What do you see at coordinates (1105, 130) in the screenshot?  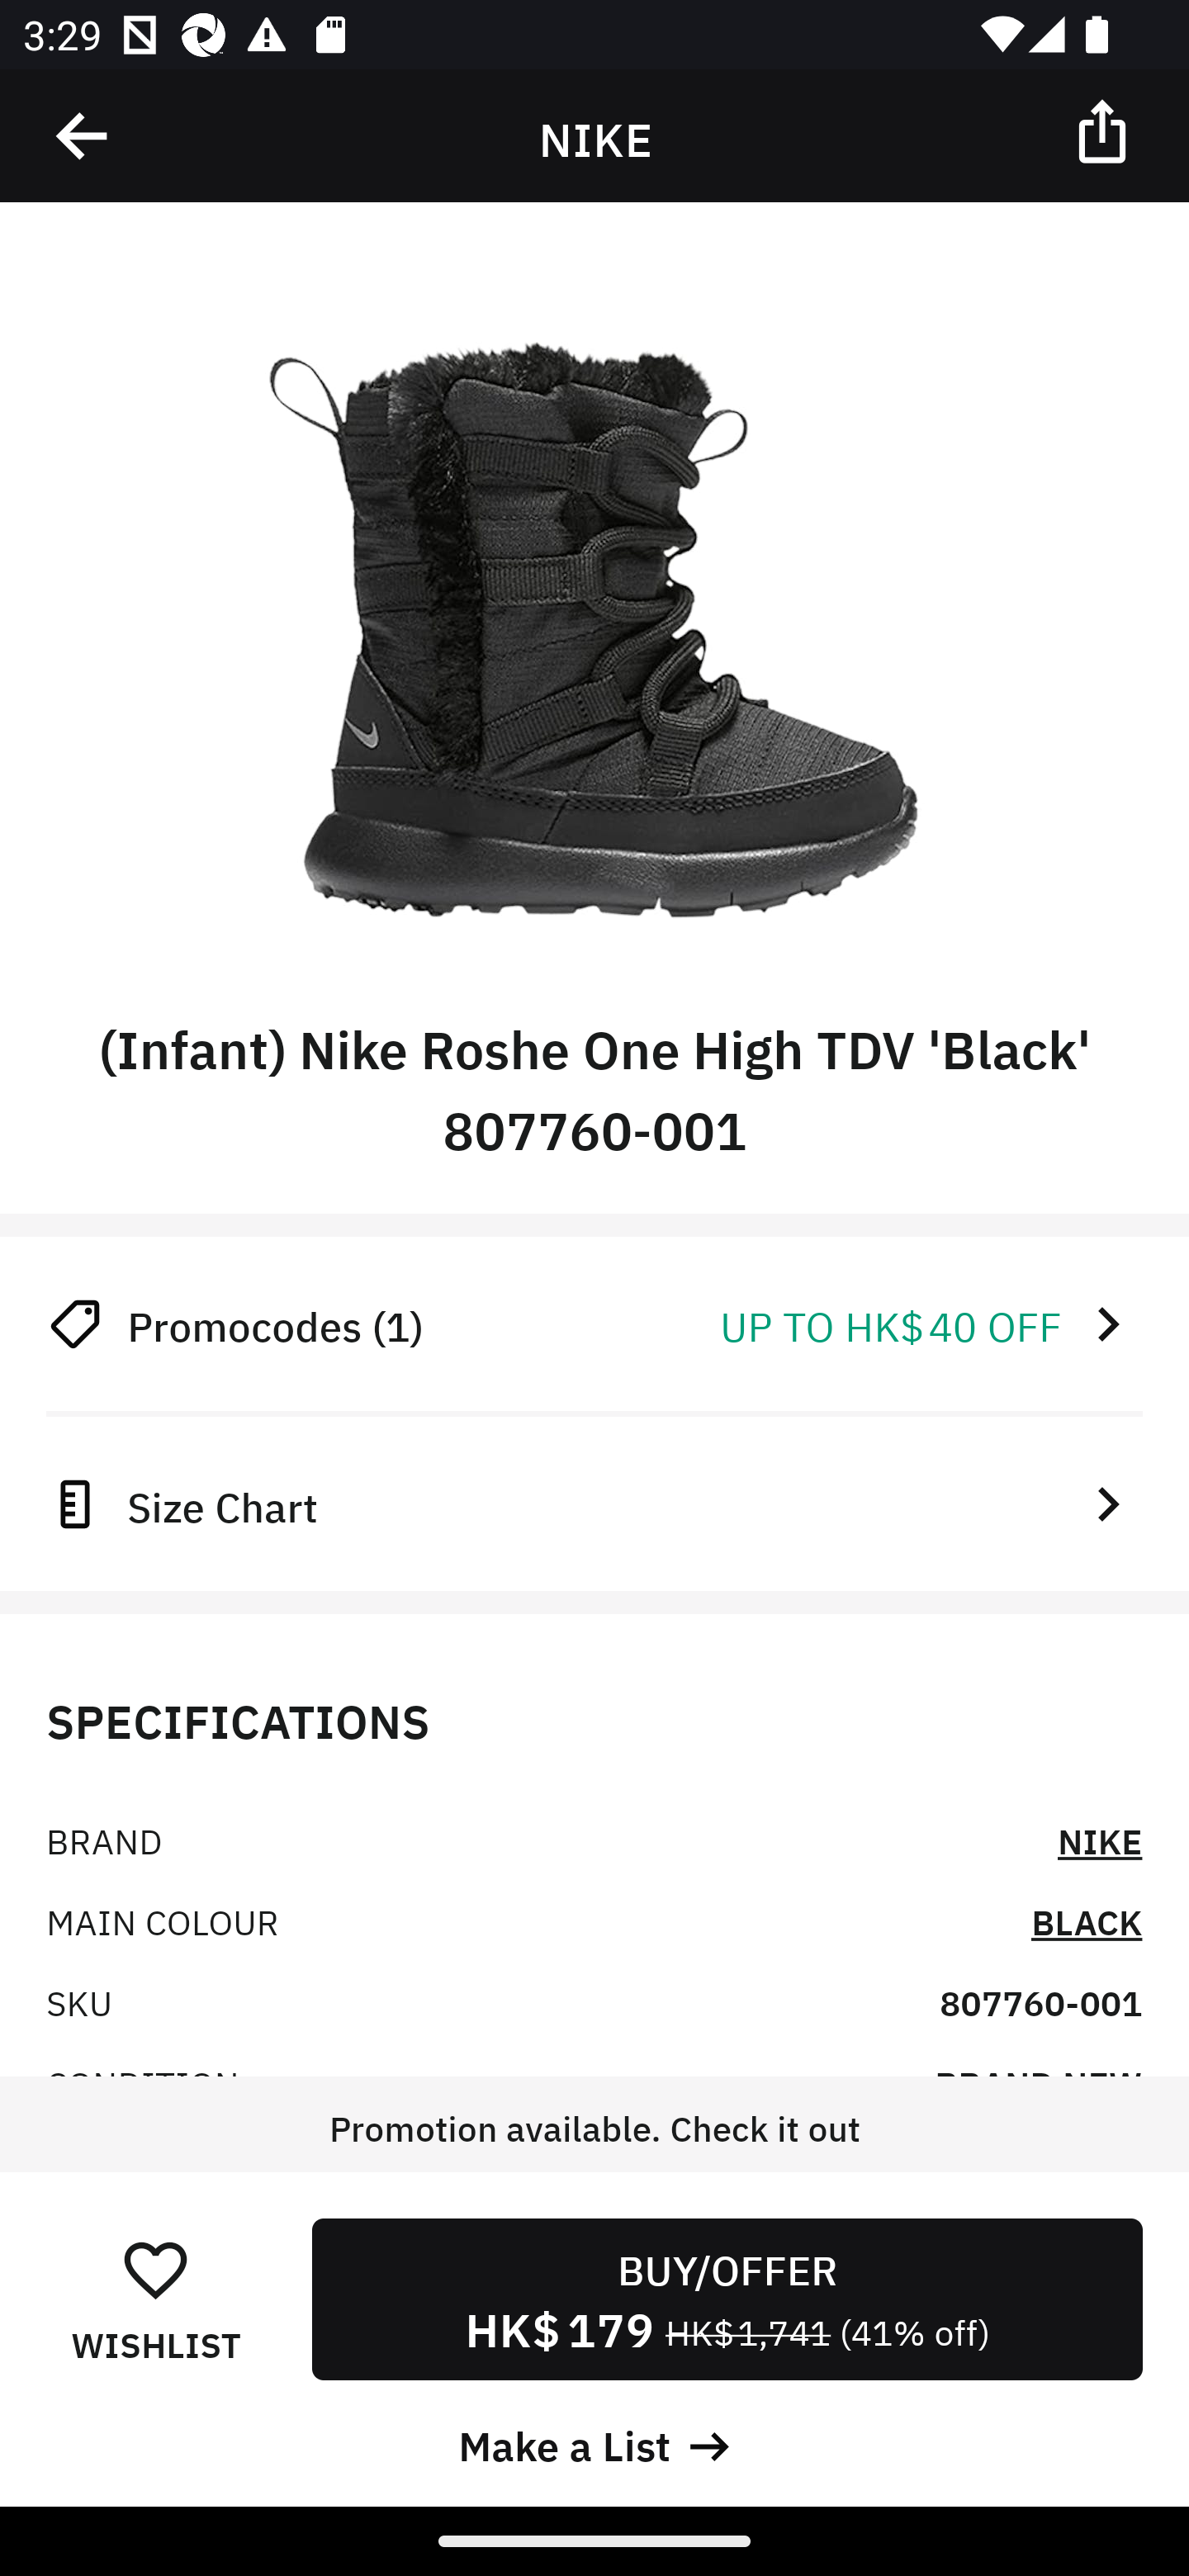 I see `` at bounding box center [1105, 130].